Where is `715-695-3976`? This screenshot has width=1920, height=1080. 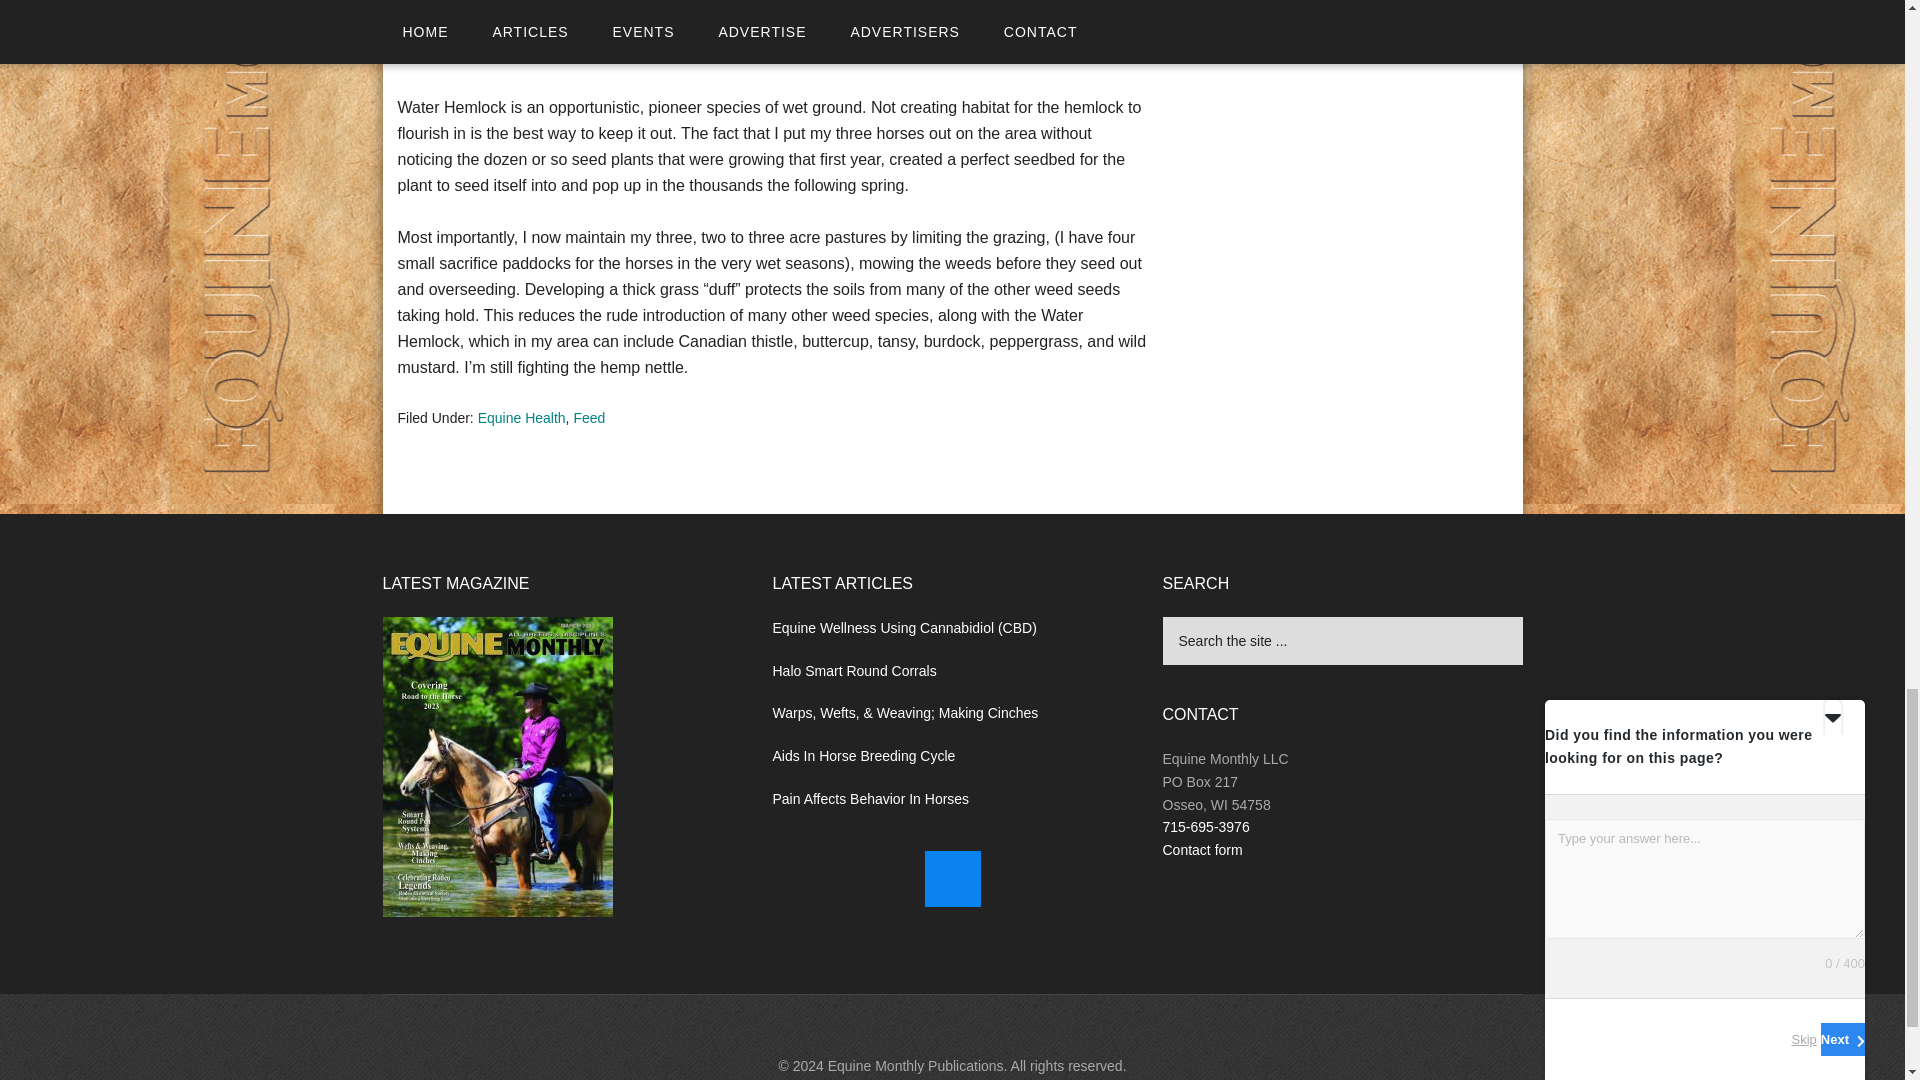
715-695-3976 is located at coordinates (1205, 826).